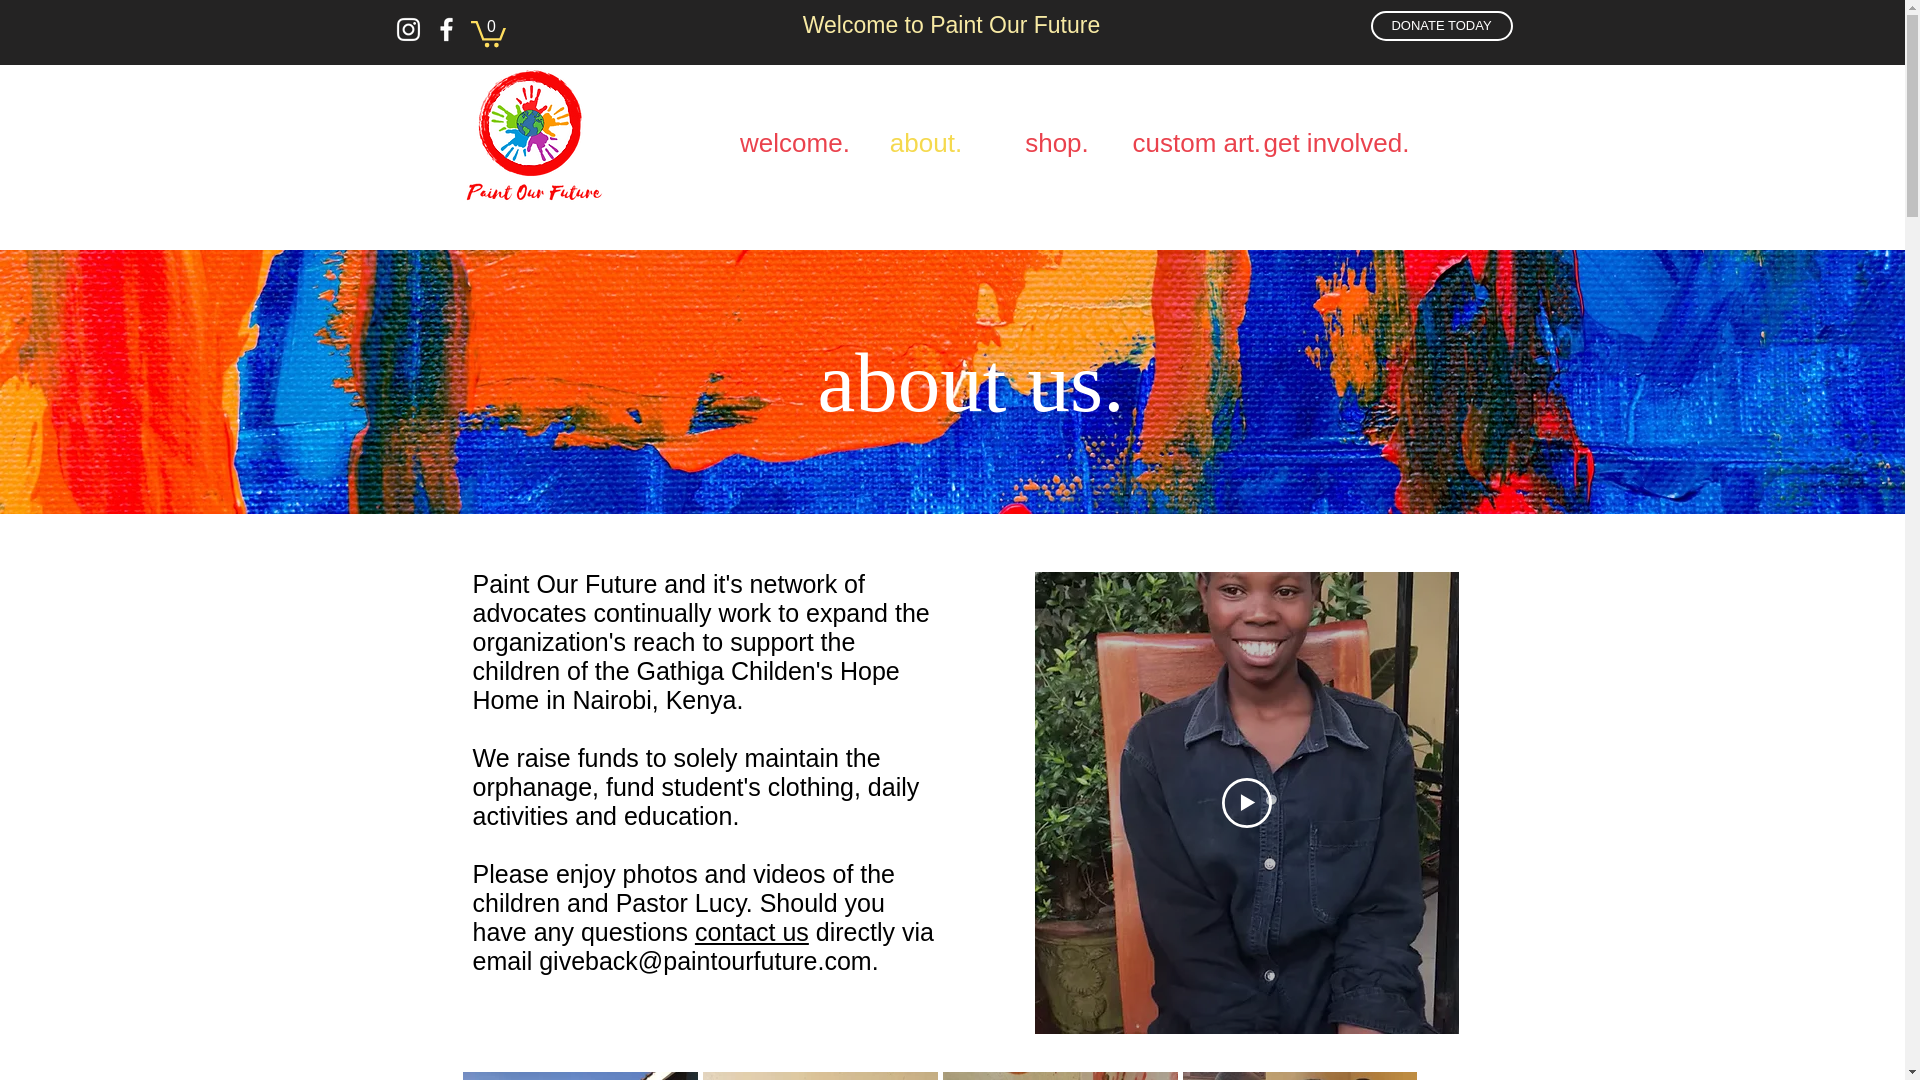  What do you see at coordinates (1441, 26) in the screenshot?
I see `DONATE TODAY` at bounding box center [1441, 26].